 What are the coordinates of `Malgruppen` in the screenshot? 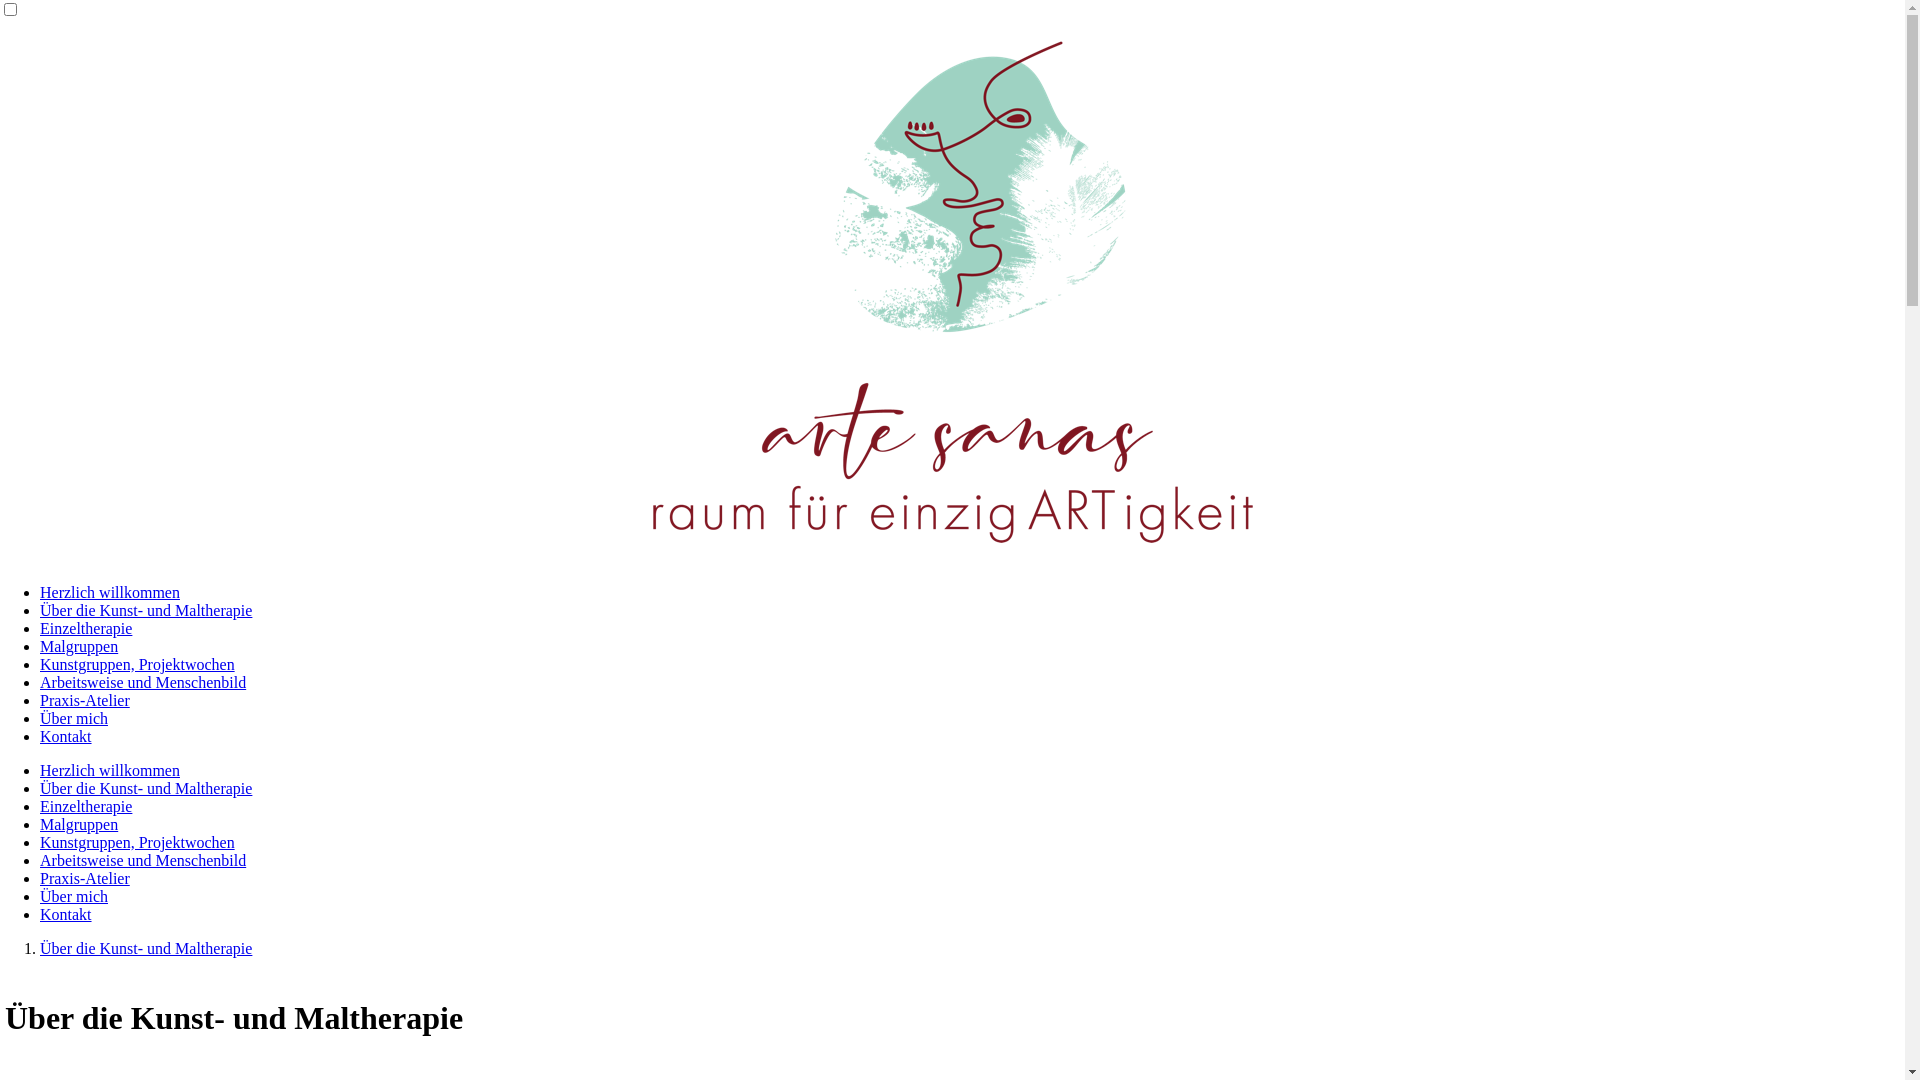 It's located at (79, 824).